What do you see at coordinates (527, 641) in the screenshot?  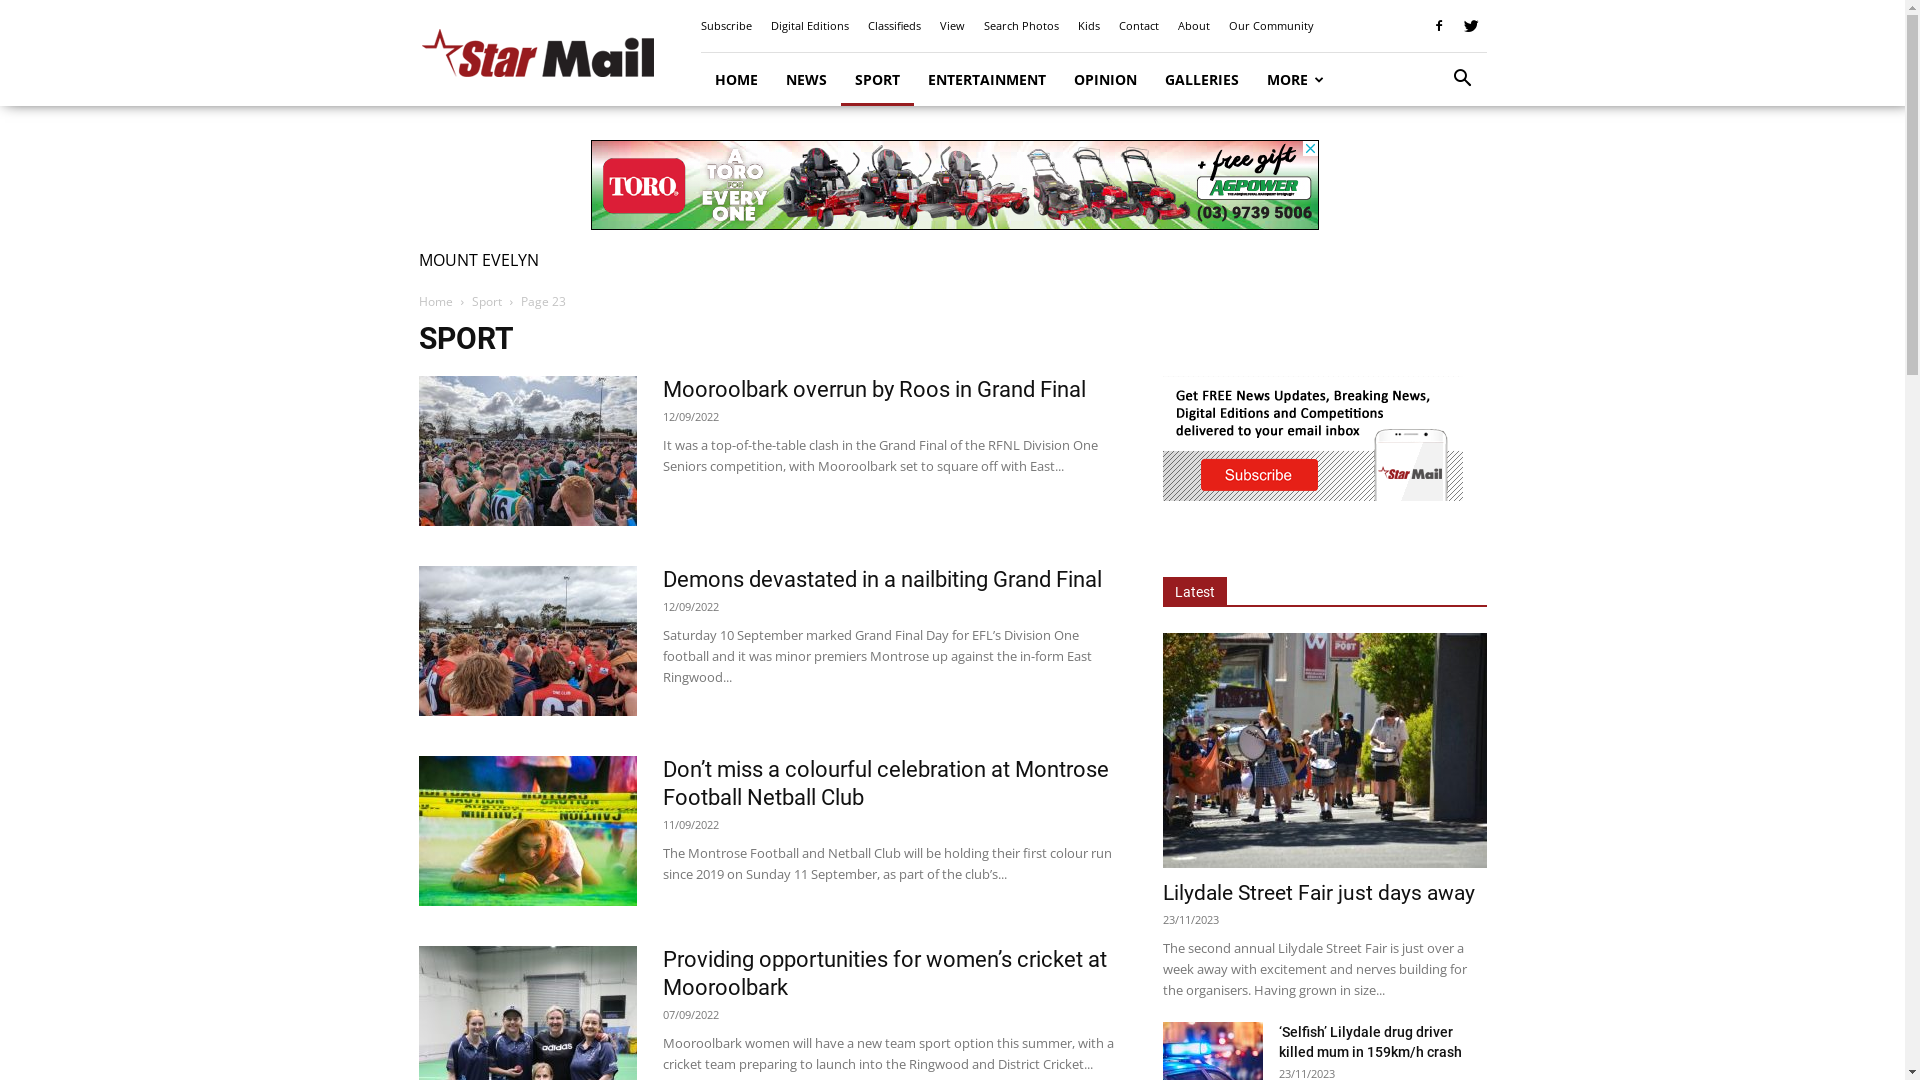 I see `Demons devastated in a nailbiting Grand Final` at bounding box center [527, 641].